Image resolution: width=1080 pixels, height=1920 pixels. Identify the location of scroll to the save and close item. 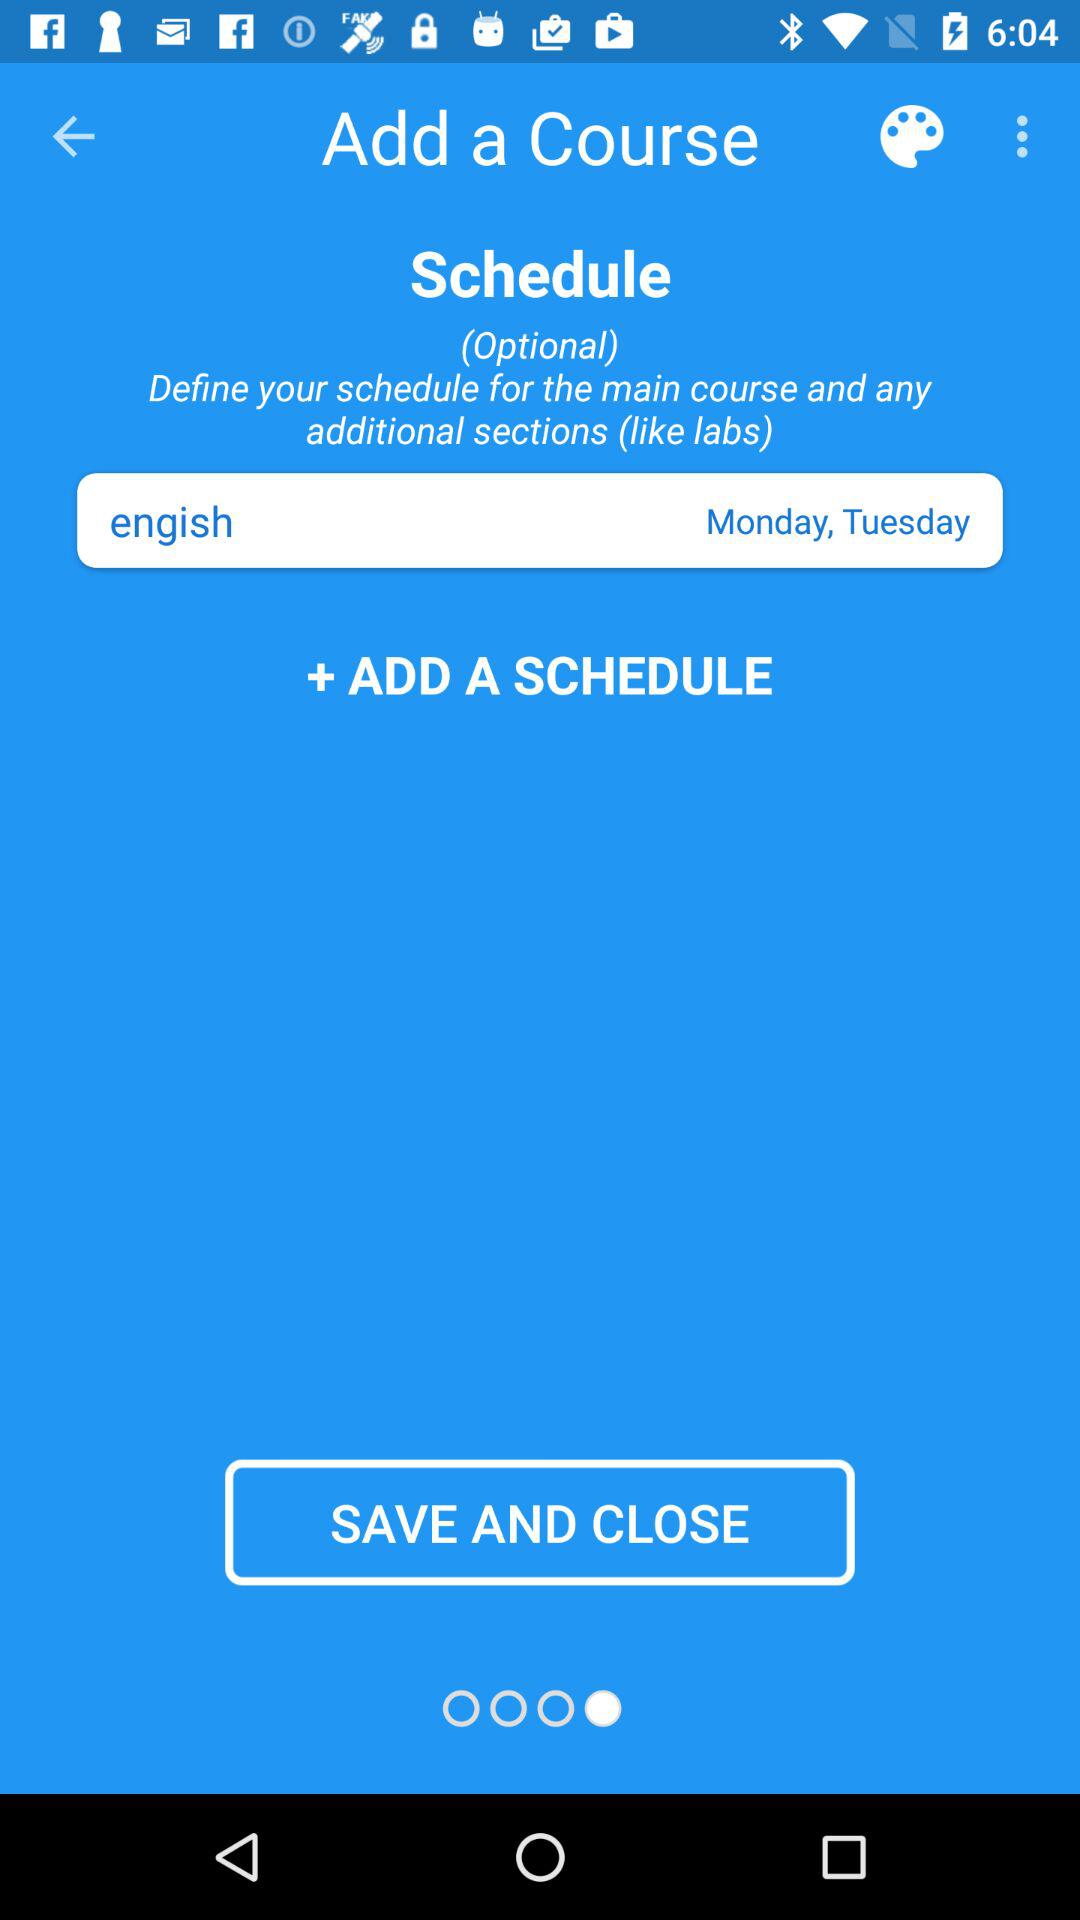
(540, 1522).